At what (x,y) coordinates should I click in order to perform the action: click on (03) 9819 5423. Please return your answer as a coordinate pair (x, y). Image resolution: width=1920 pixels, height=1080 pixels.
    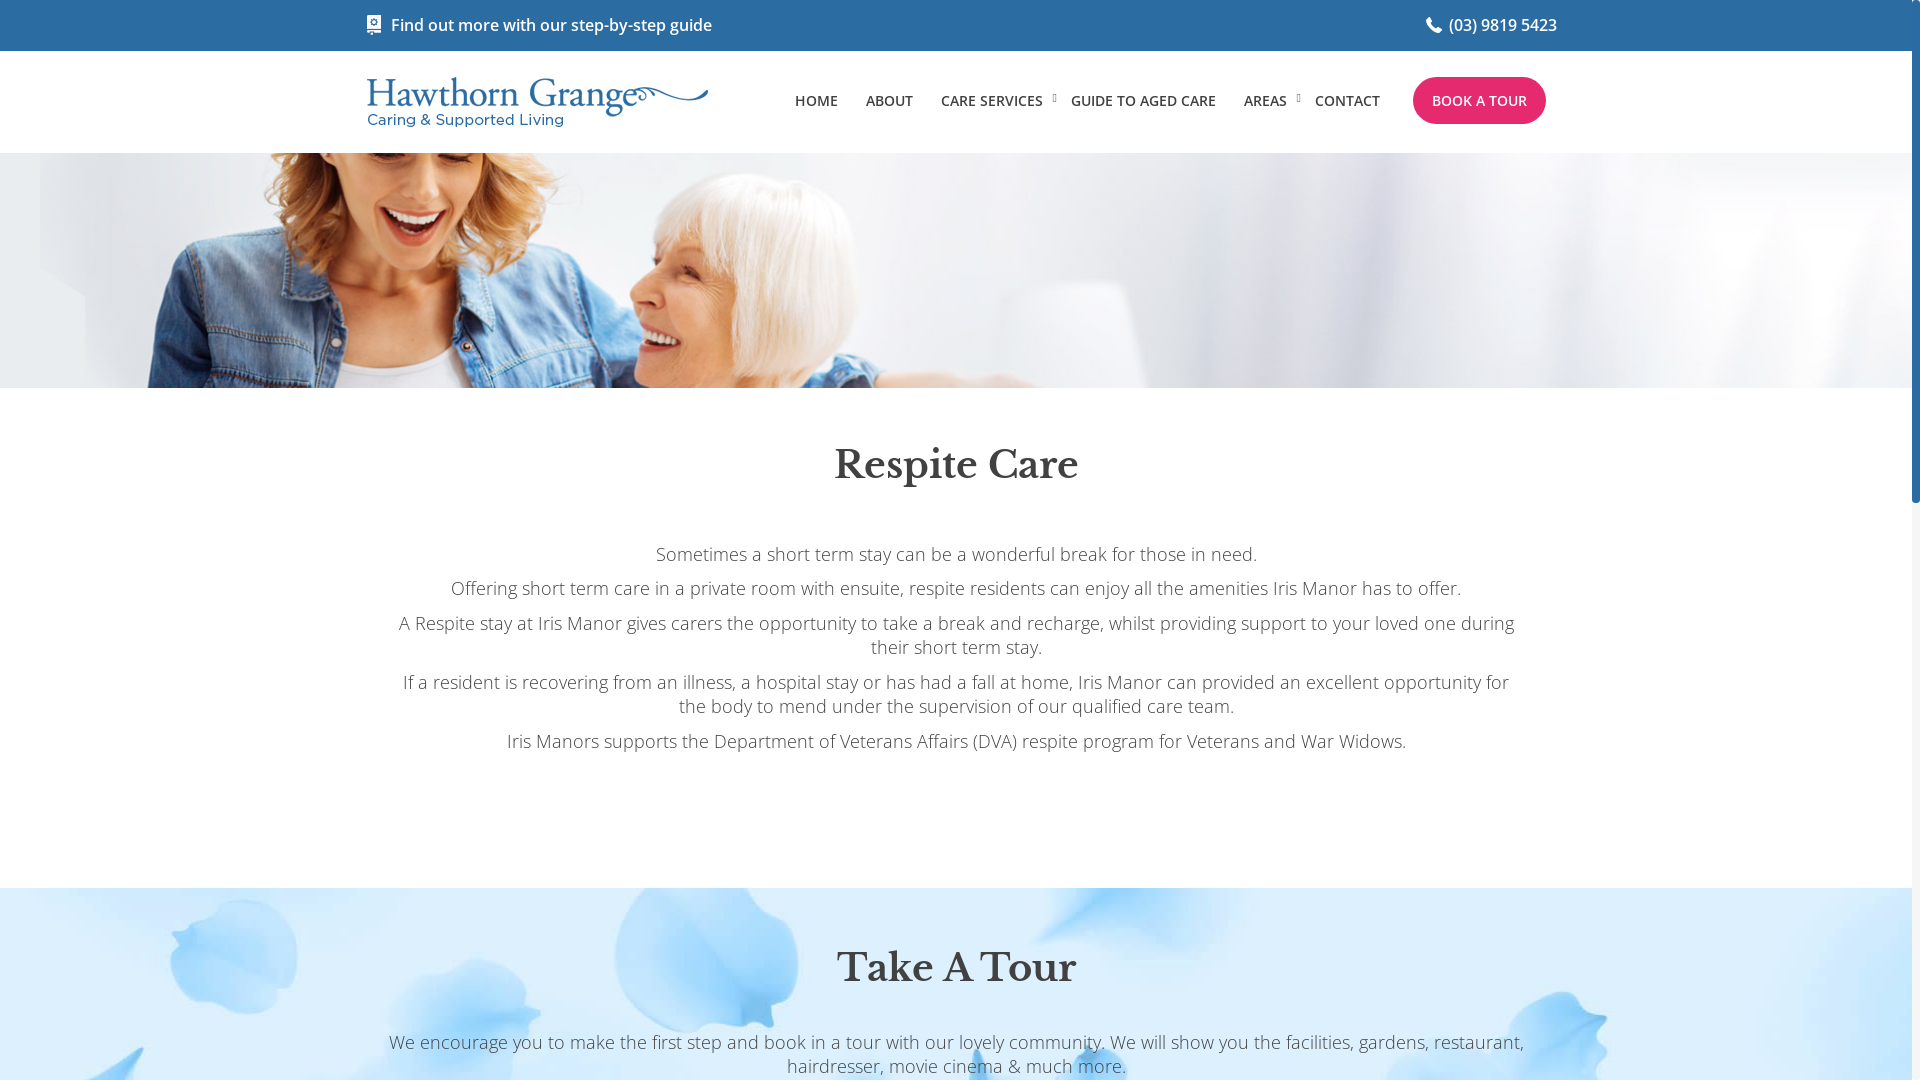
    Looking at the image, I should click on (1492, 25).